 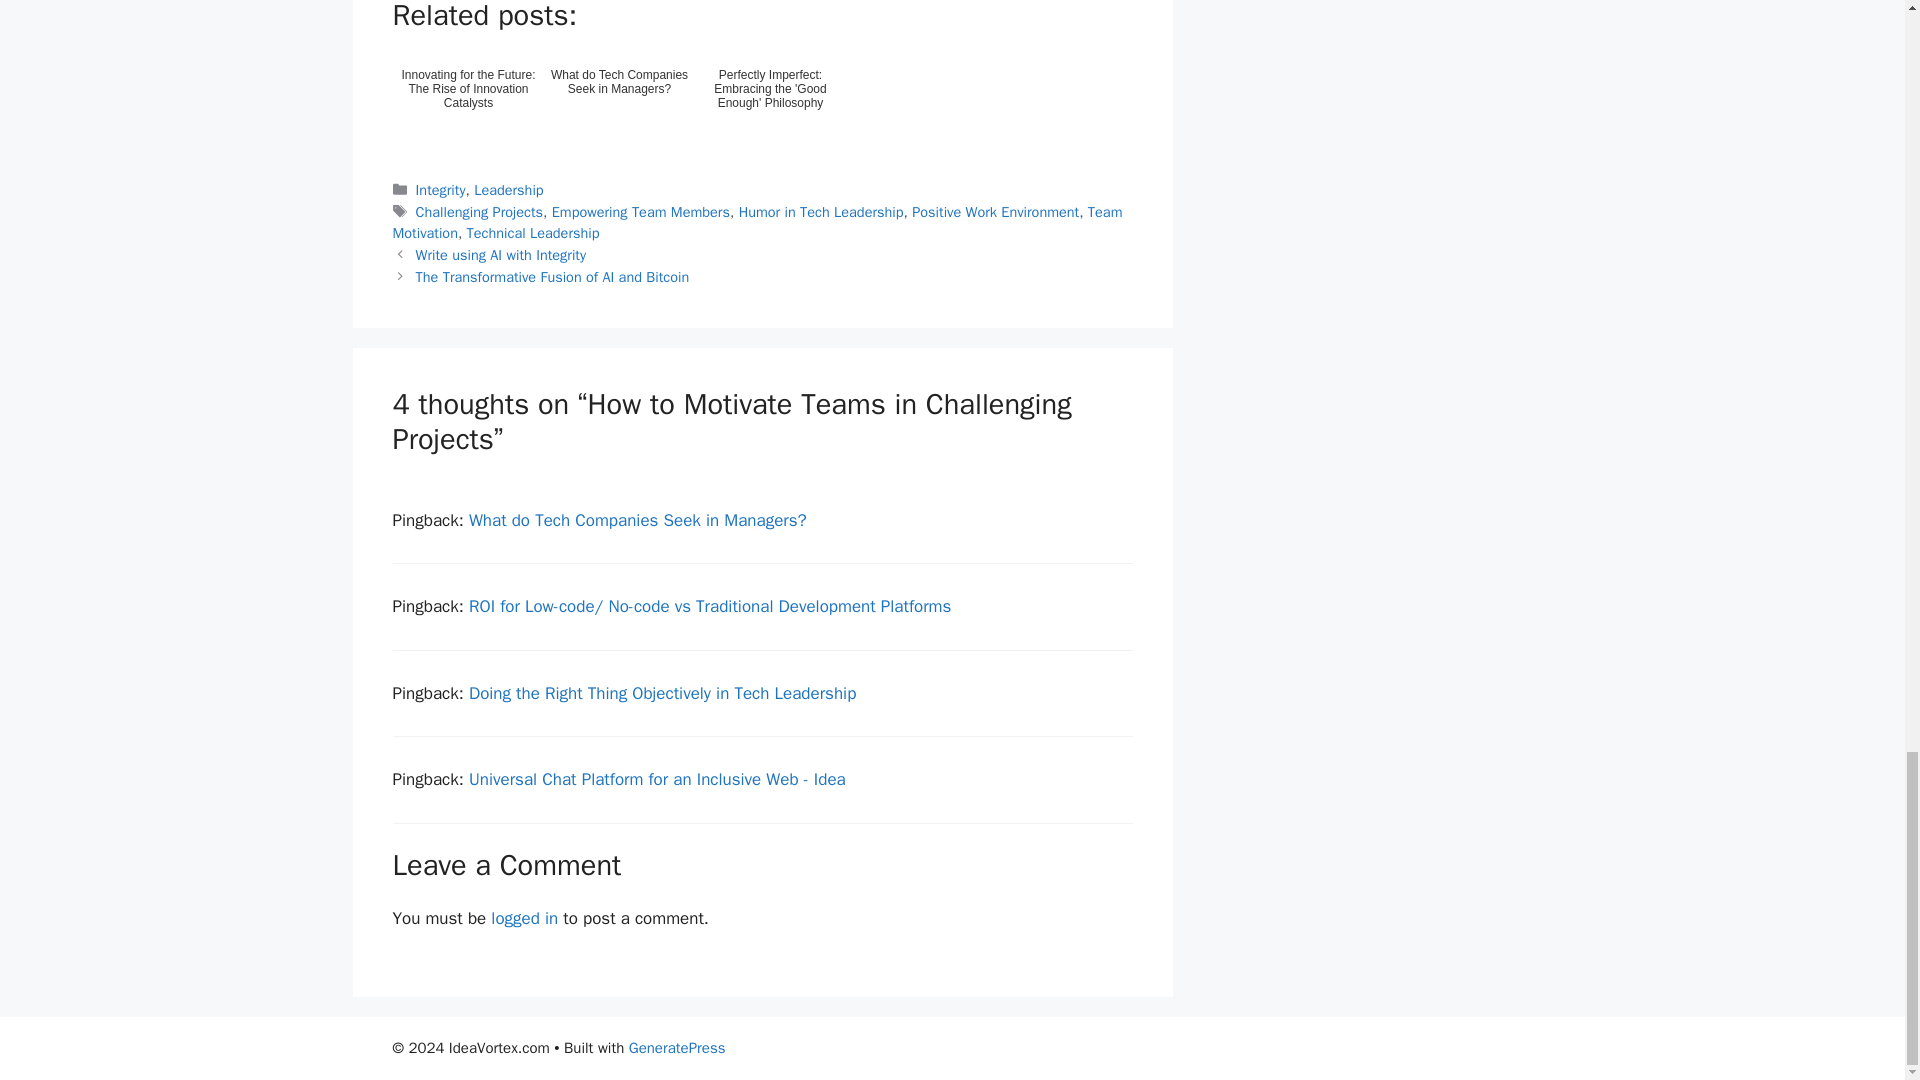 What do you see at coordinates (508, 190) in the screenshot?
I see `Leadership` at bounding box center [508, 190].